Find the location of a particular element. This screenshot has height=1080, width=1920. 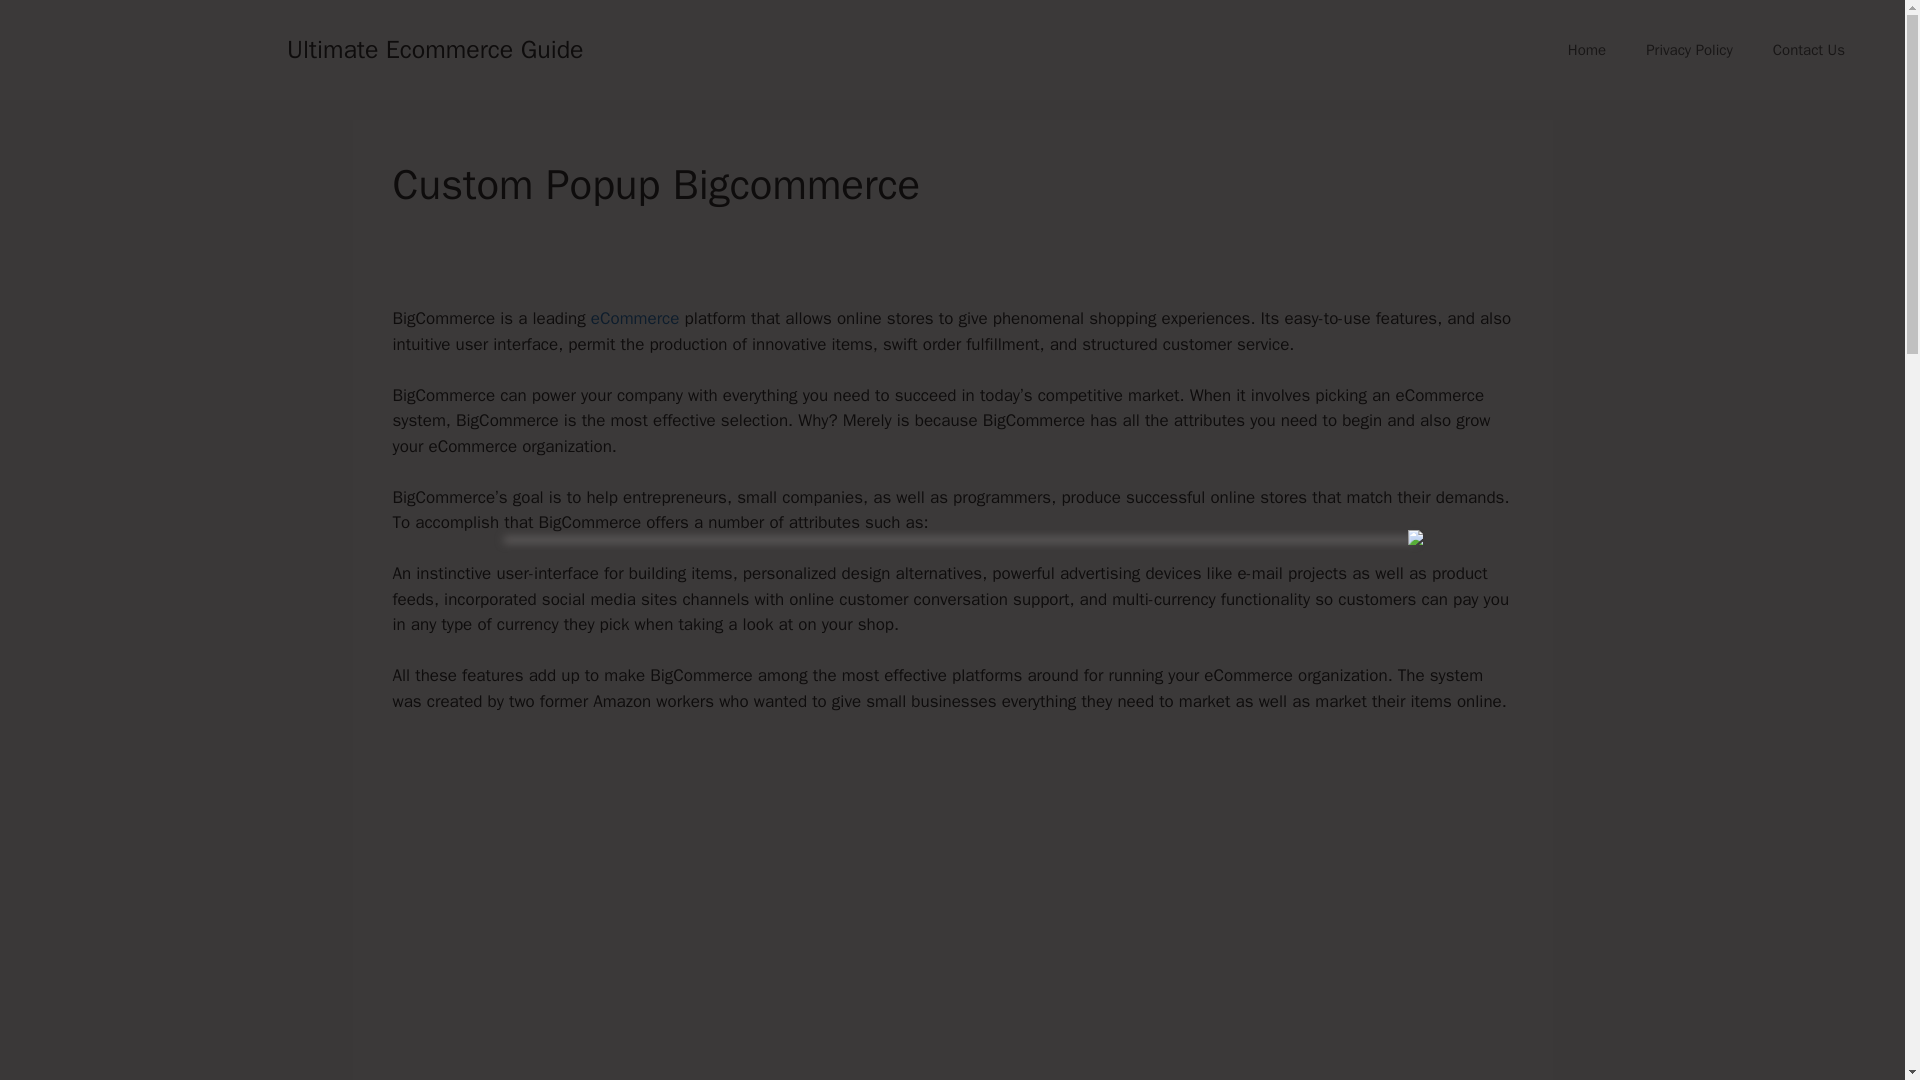

eCommerce is located at coordinates (635, 318).